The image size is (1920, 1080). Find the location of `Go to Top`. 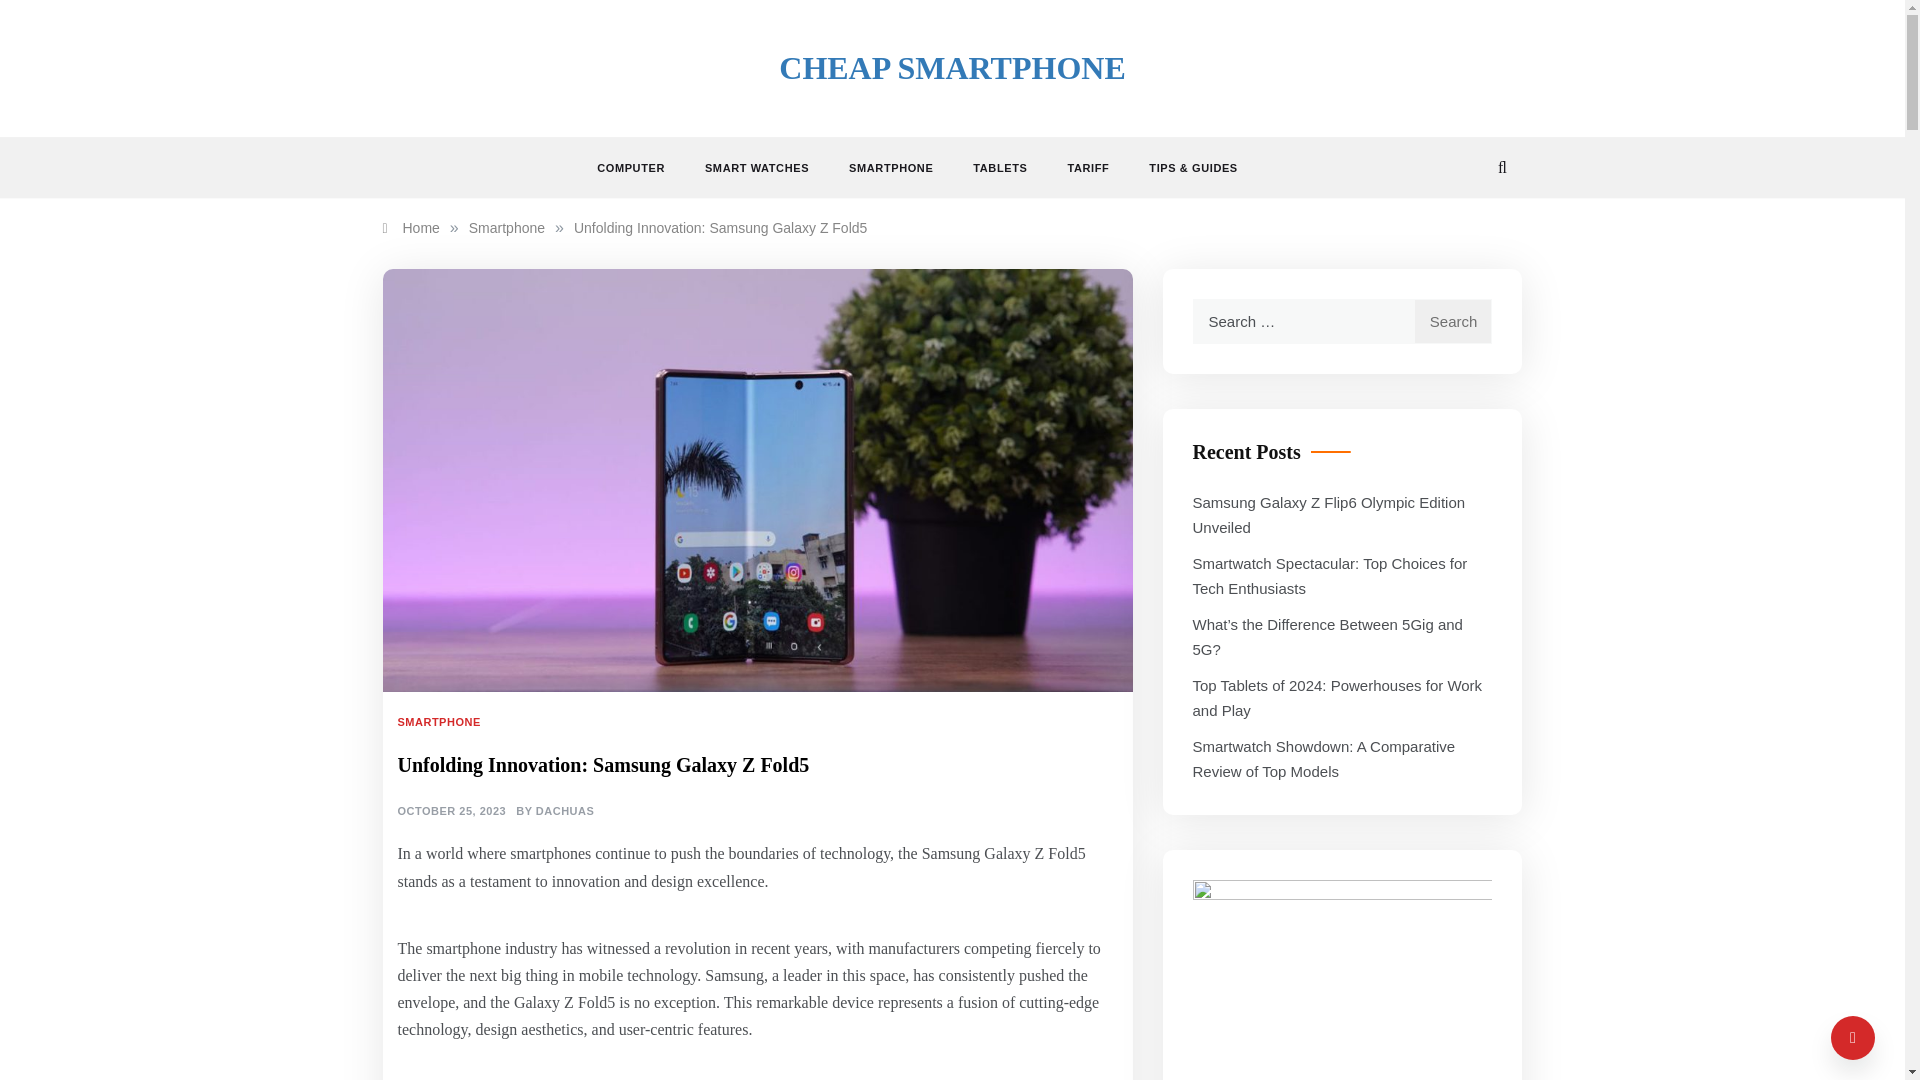

Go to Top is located at coordinates (1853, 1038).